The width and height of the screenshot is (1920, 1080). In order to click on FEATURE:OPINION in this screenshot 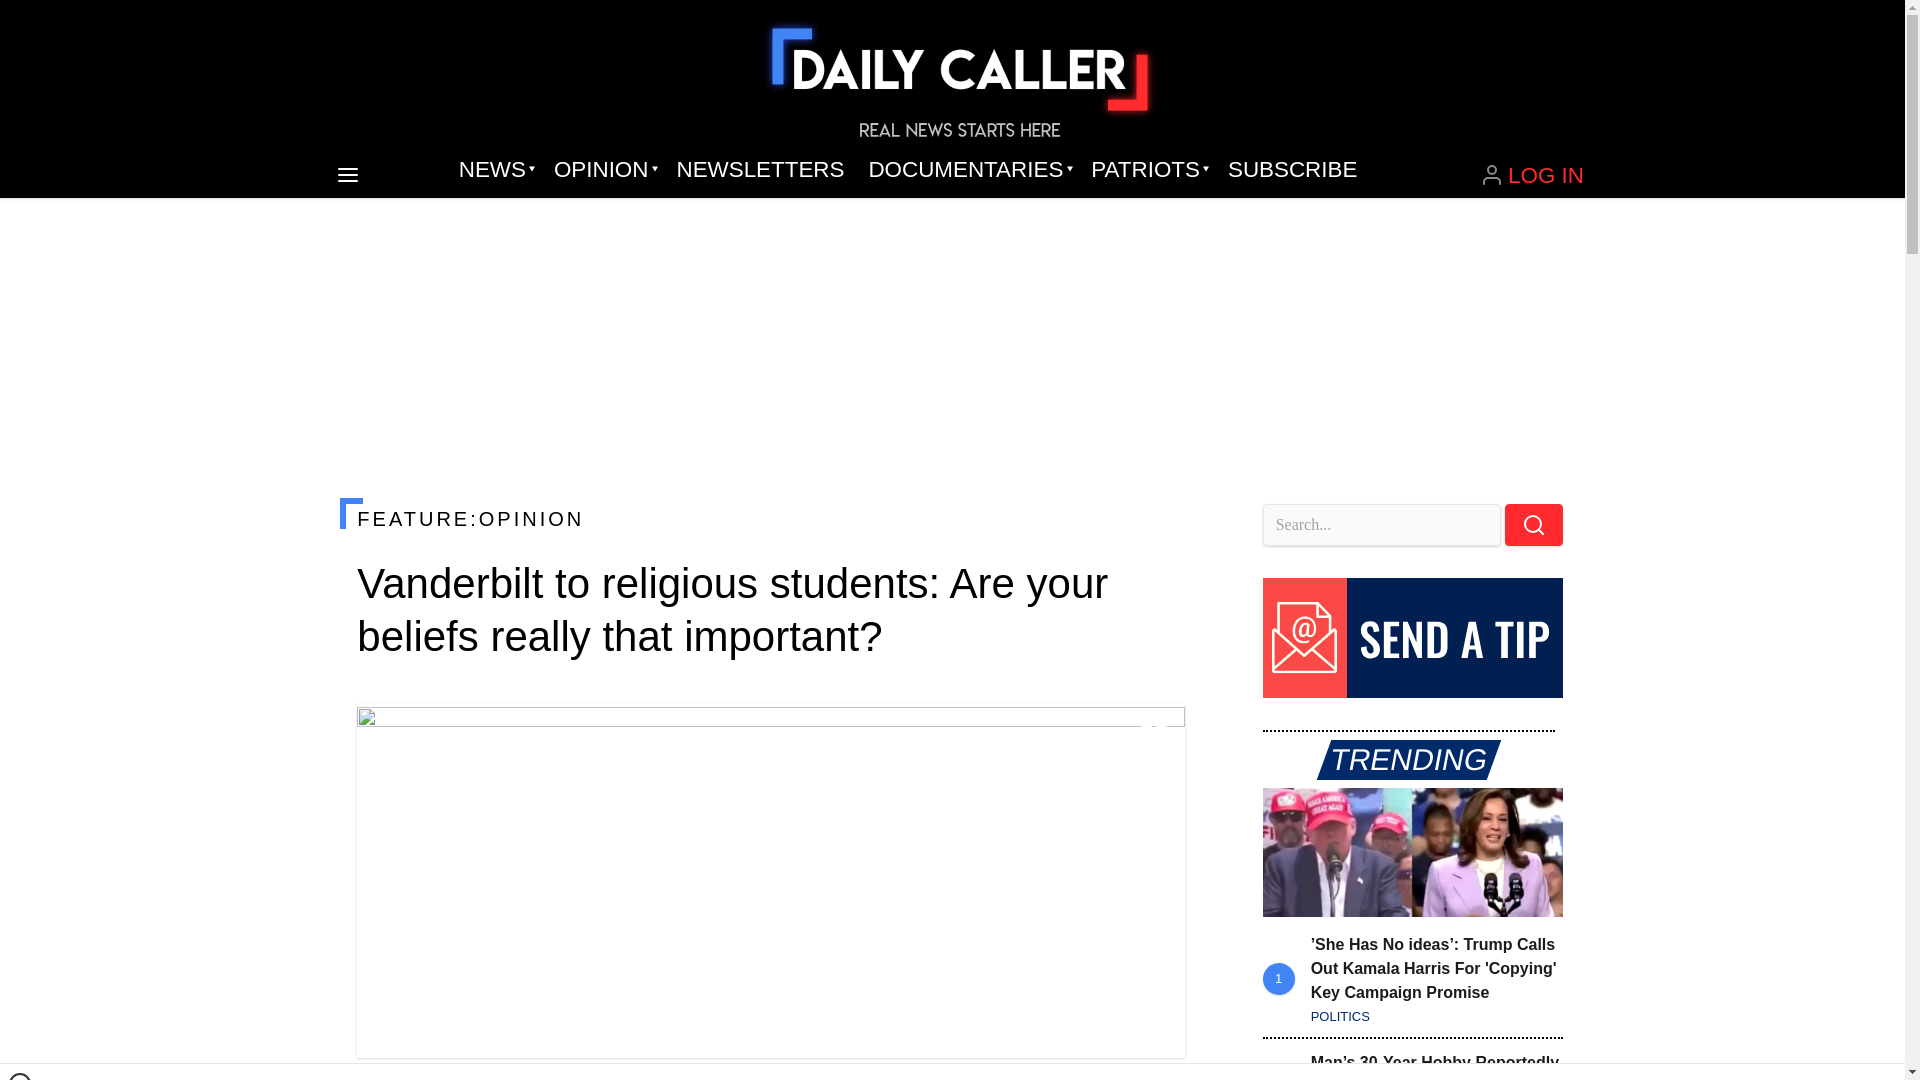, I will do `click(770, 518)`.